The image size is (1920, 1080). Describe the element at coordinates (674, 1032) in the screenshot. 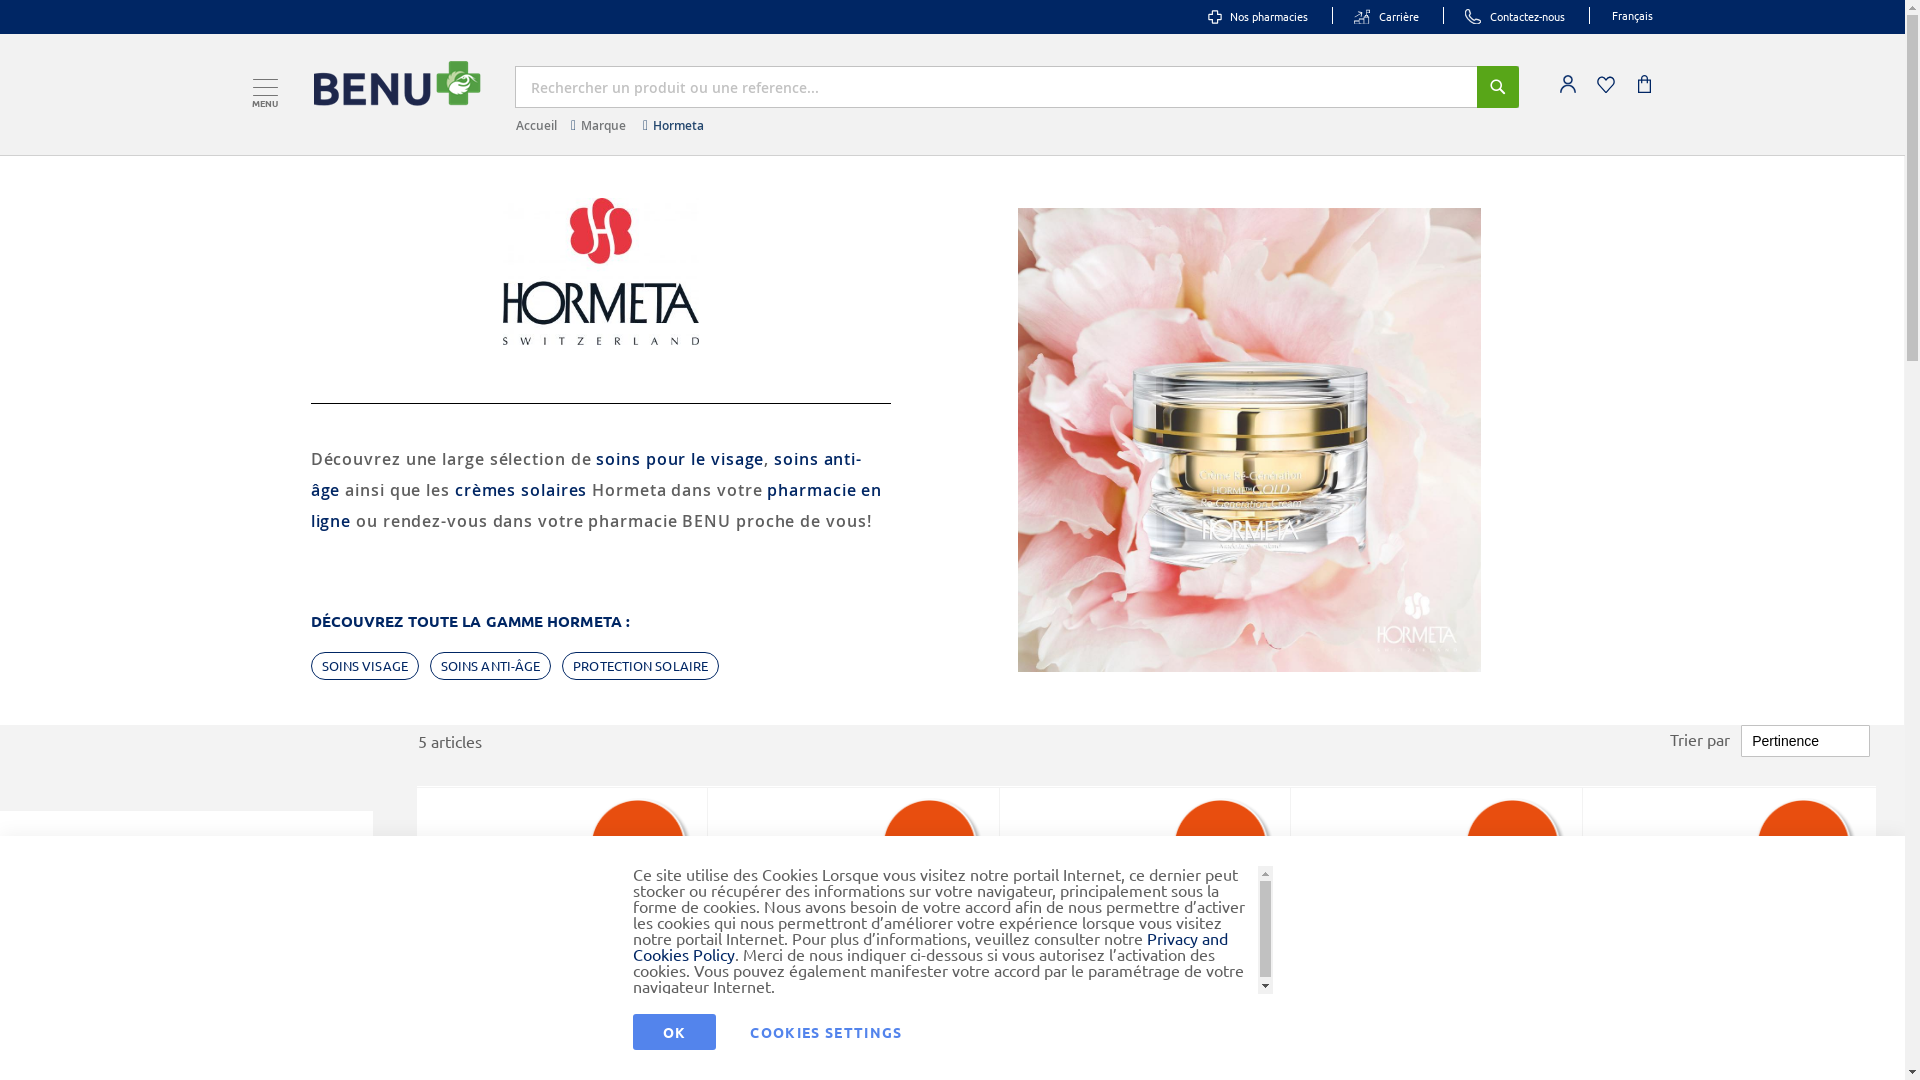

I see `OK` at that location.